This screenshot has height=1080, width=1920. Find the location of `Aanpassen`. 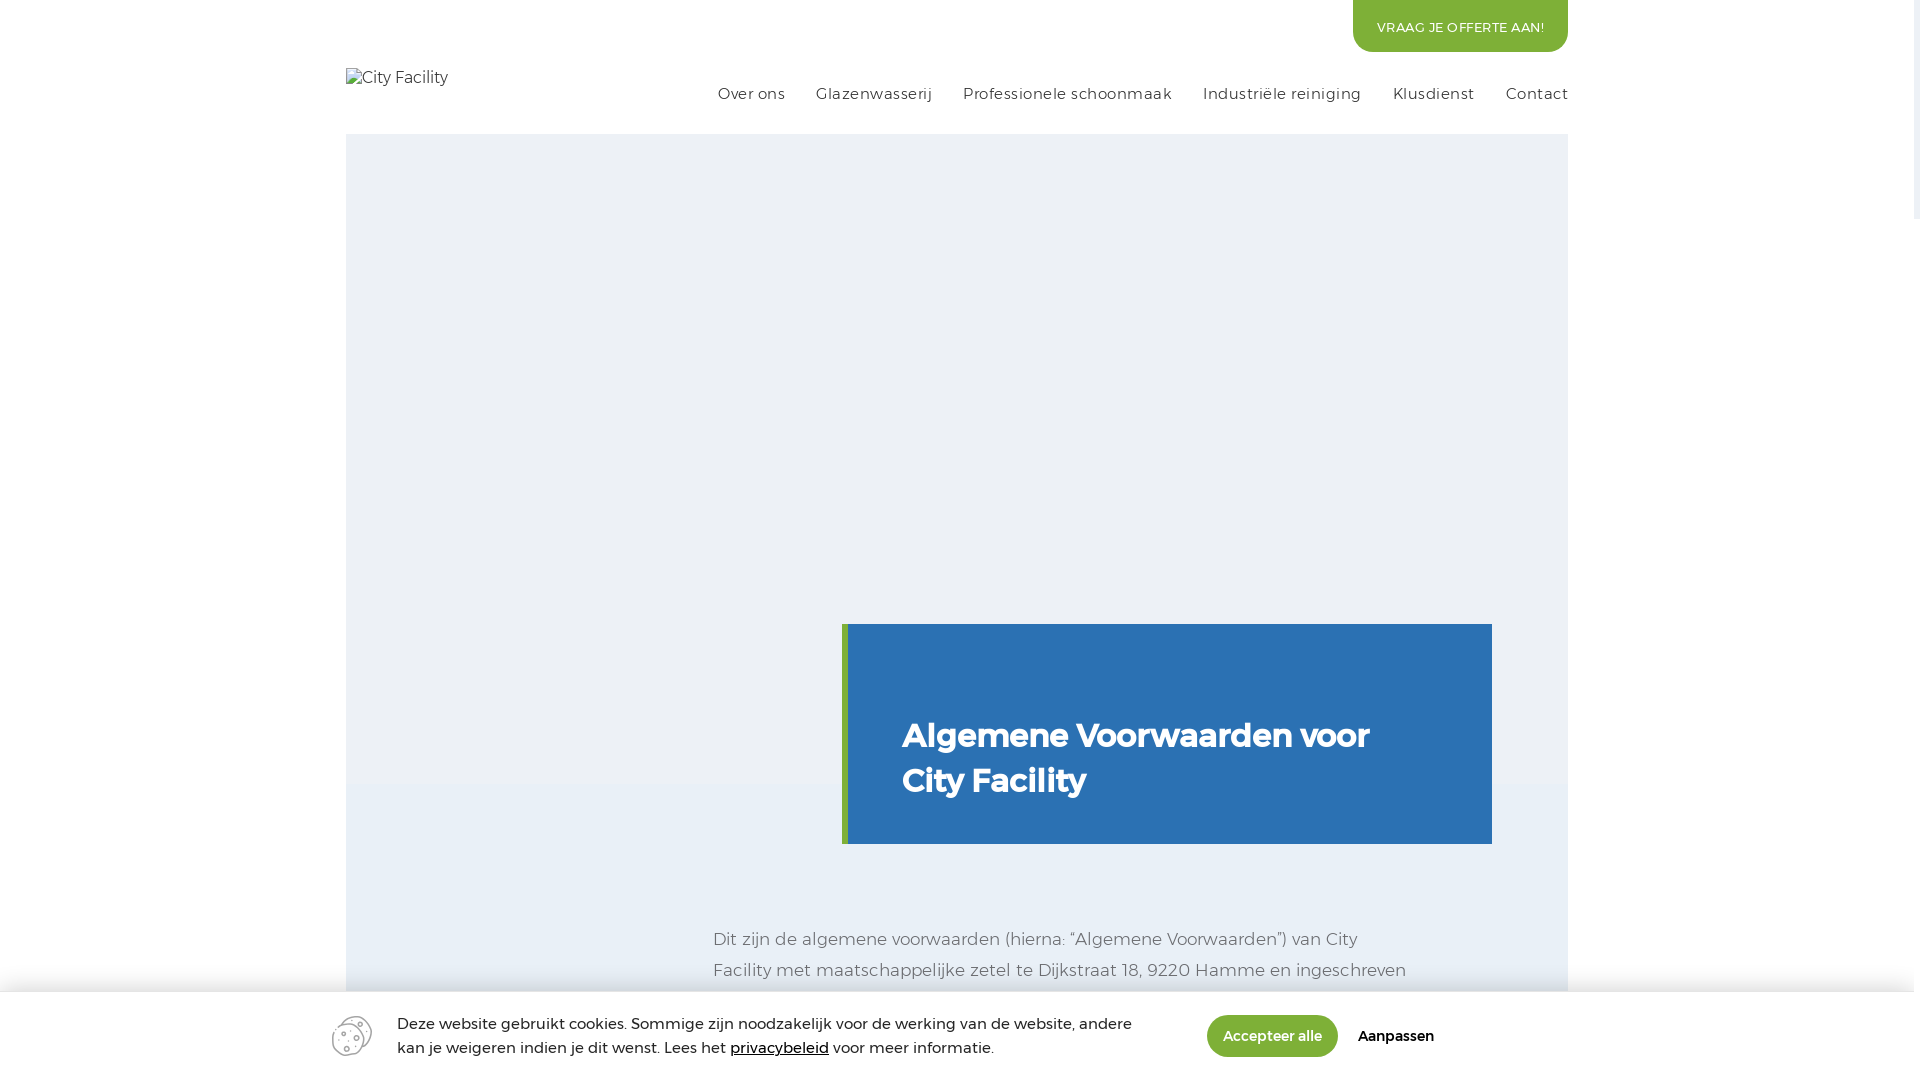

Aanpassen is located at coordinates (1396, 1036).